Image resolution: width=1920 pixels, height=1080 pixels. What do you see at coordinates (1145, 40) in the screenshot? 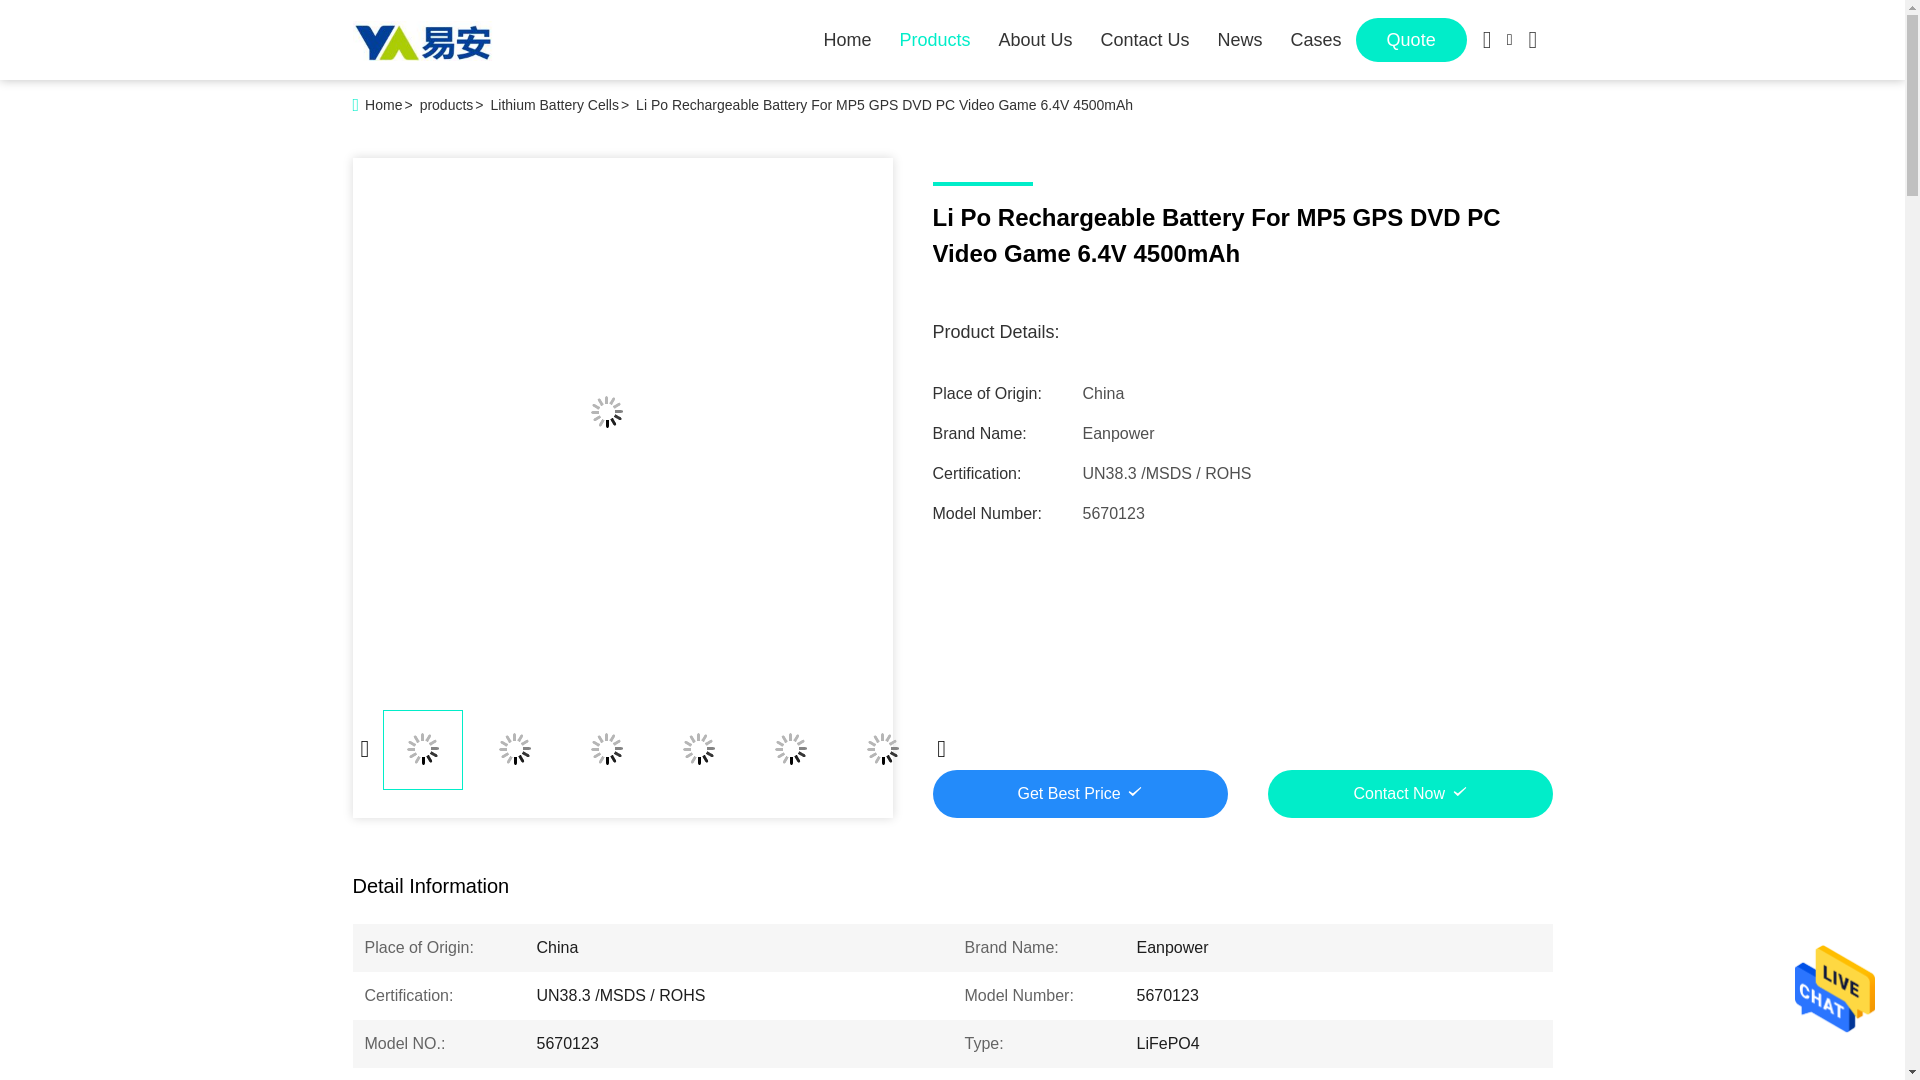
I see `Contact Us` at bounding box center [1145, 40].